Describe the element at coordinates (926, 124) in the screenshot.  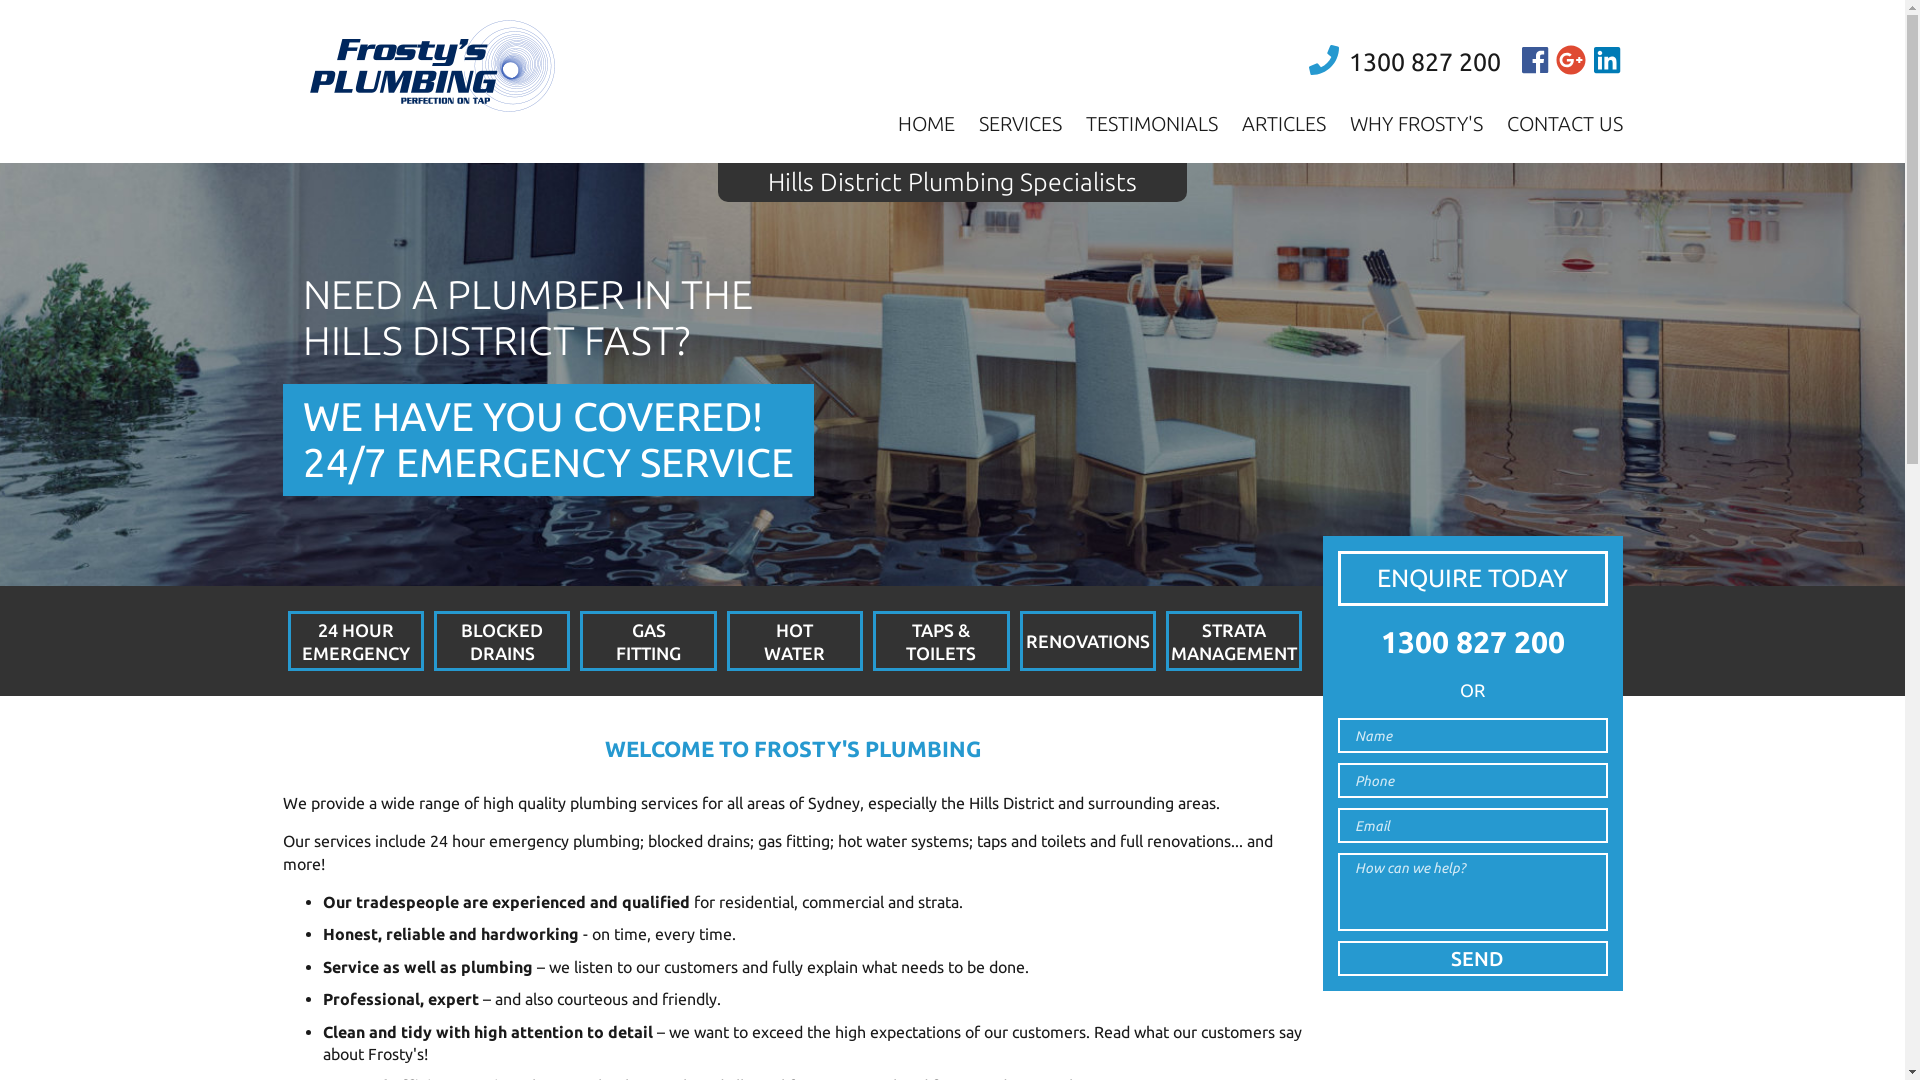
I see `HOME` at that location.